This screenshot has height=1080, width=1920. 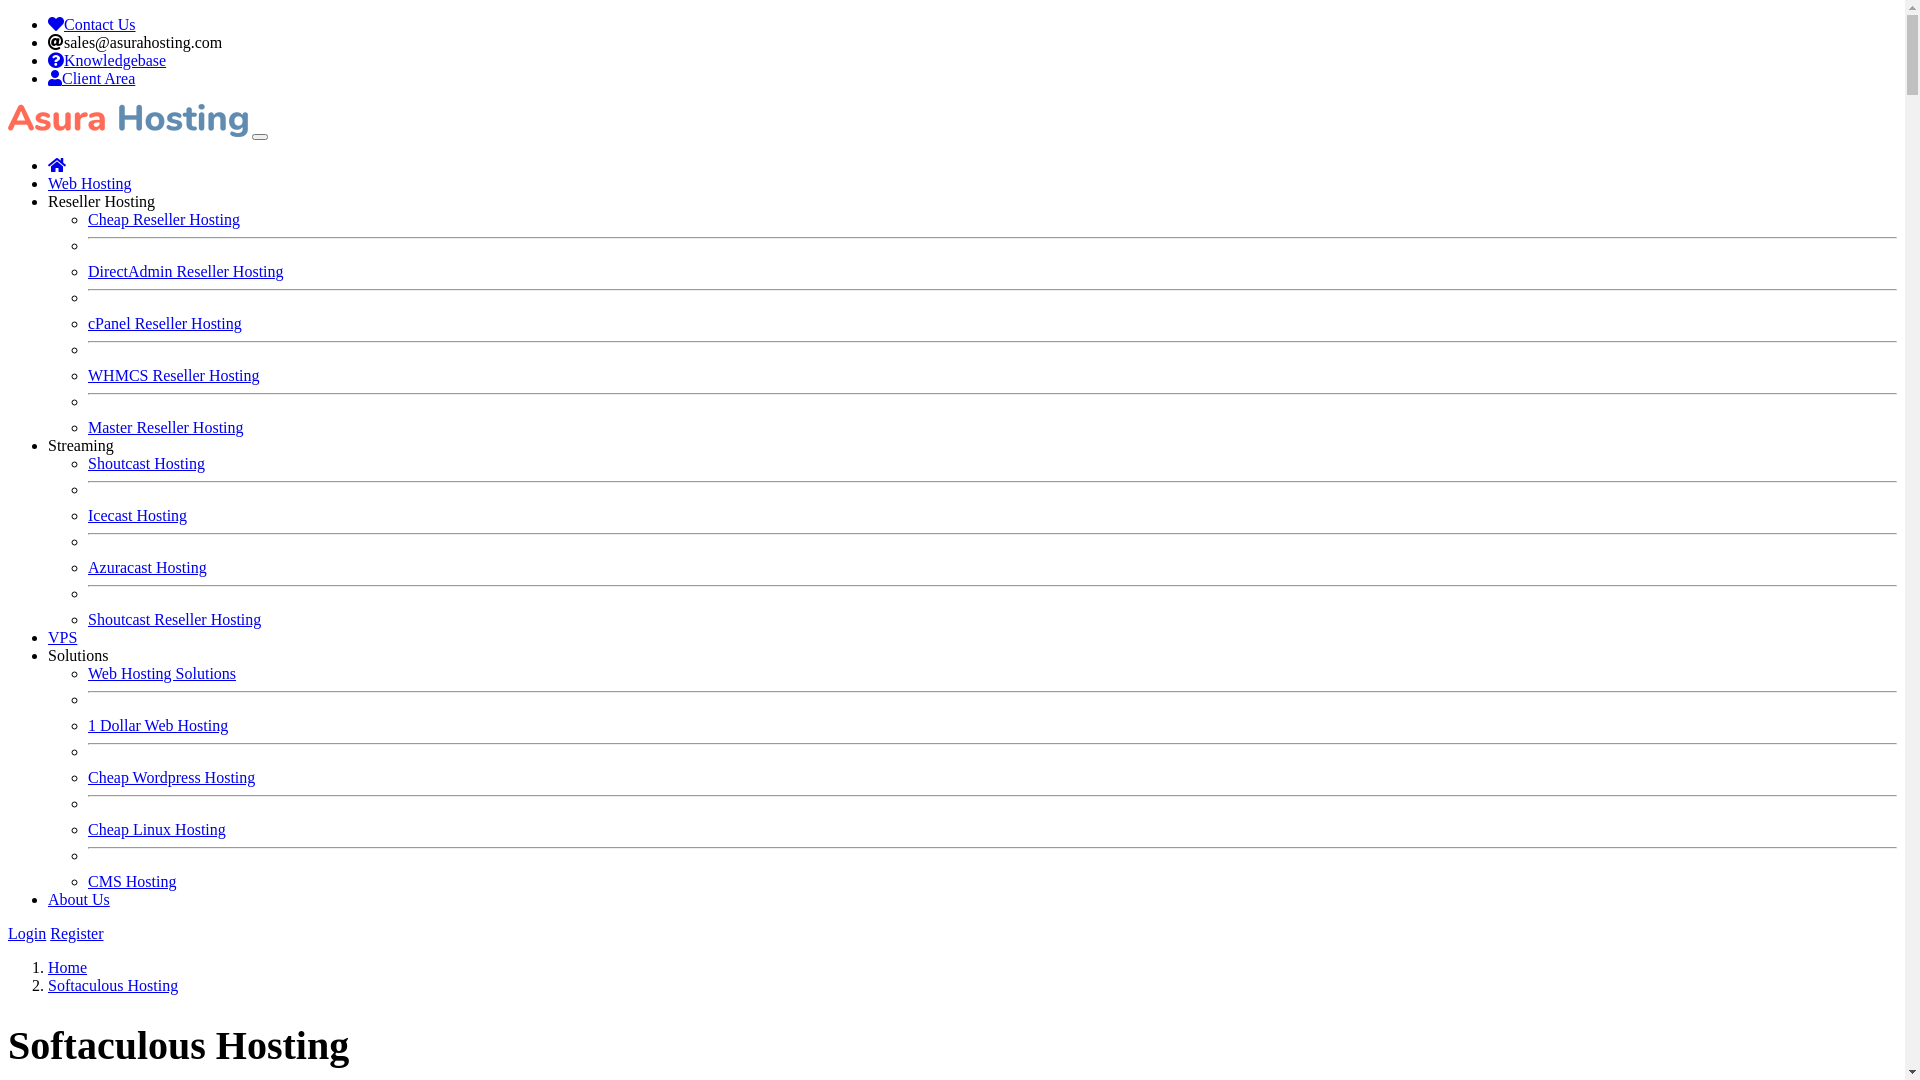 What do you see at coordinates (81, 446) in the screenshot?
I see `Streaming` at bounding box center [81, 446].